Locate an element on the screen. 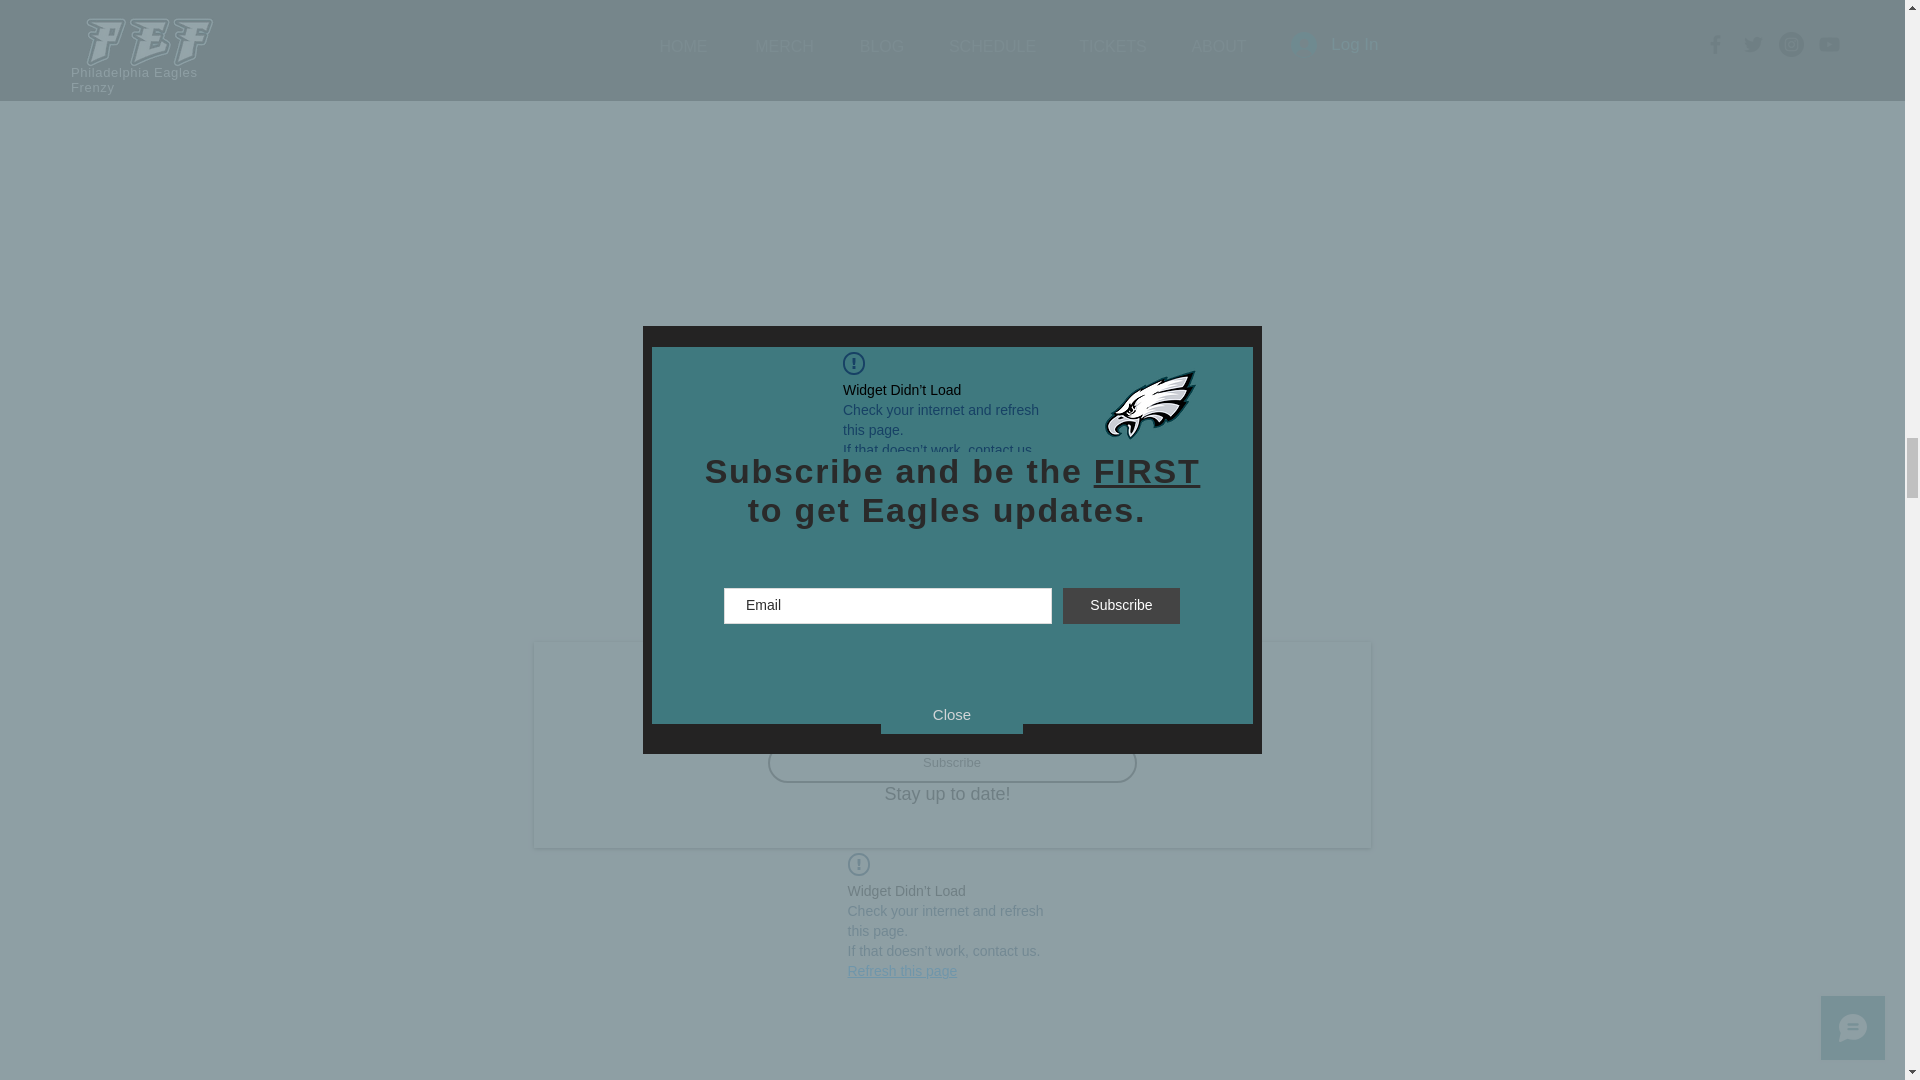 This screenshot has width=1920, height=1080. Subscribe is located at coordinates (952, 763).